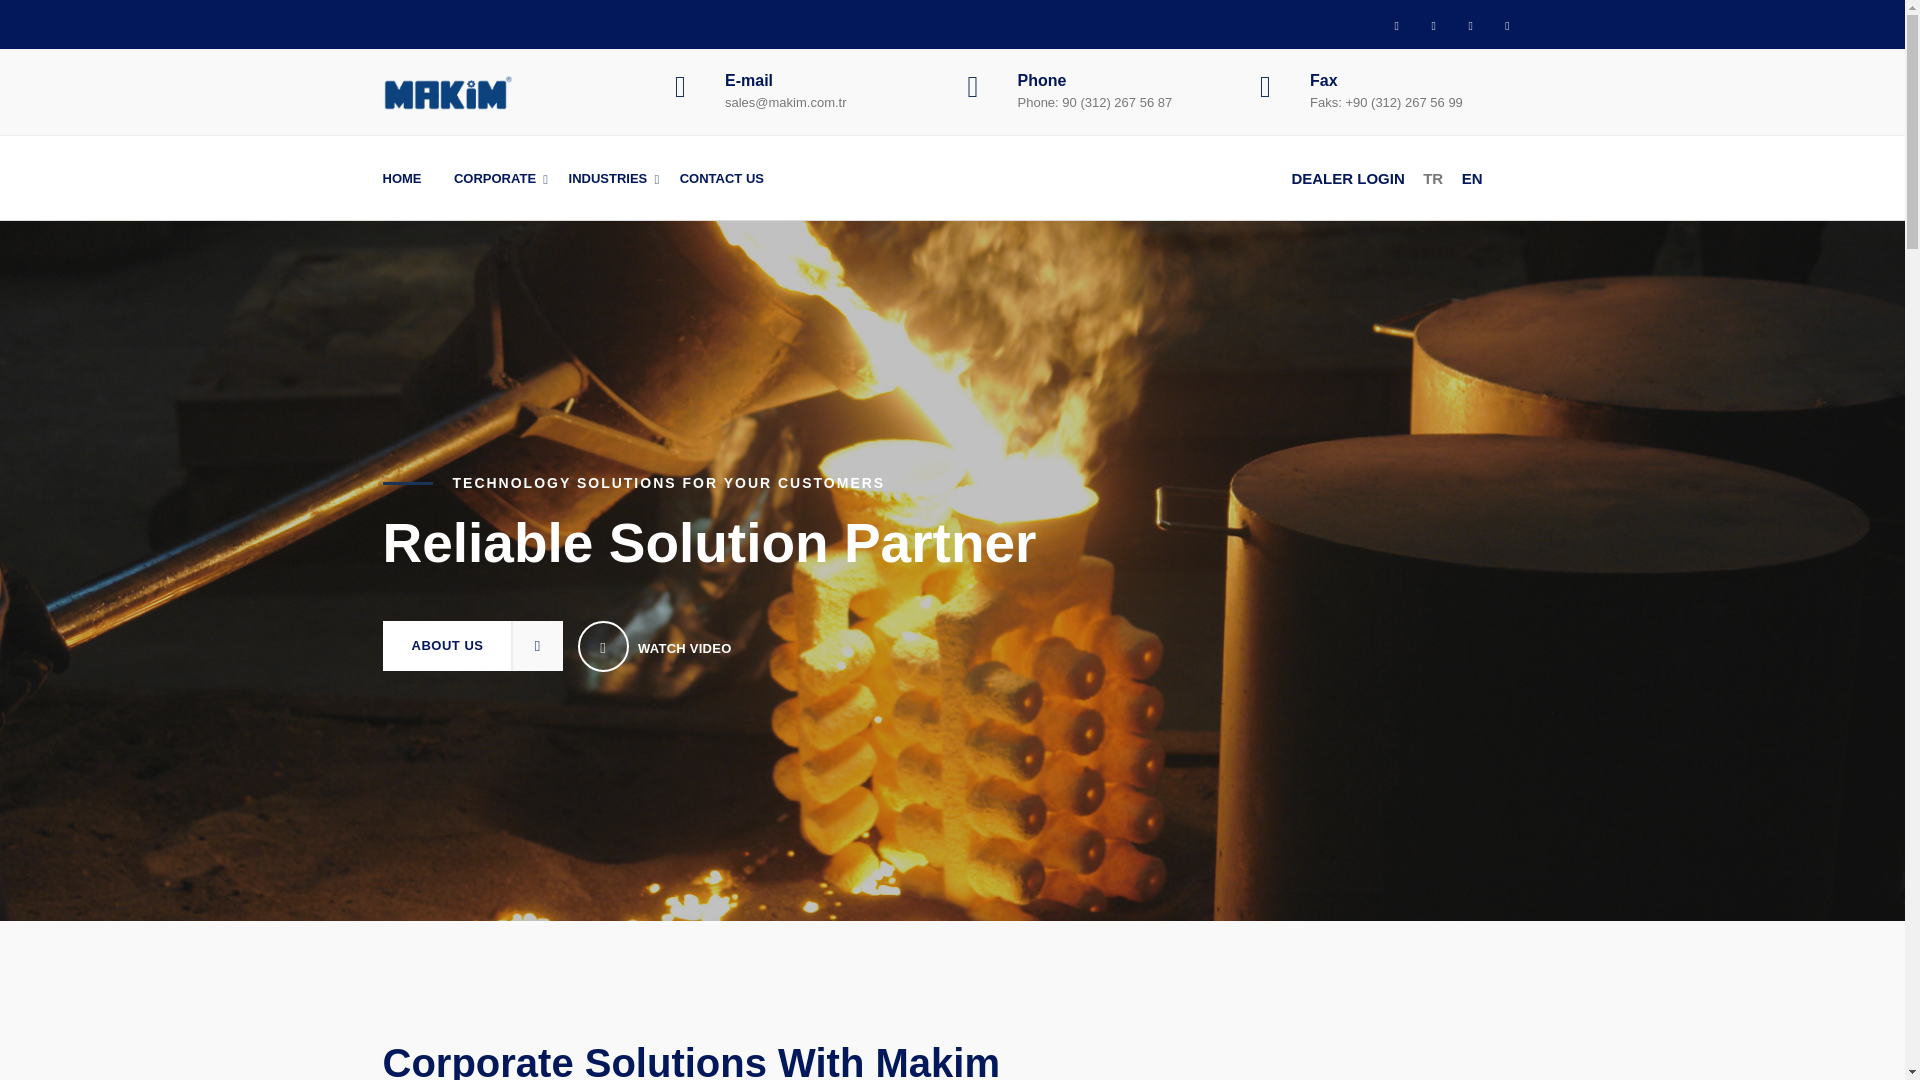 This screenshot has width=1920, height=1080. I want to click on CORPORATE, so click(494, 178).